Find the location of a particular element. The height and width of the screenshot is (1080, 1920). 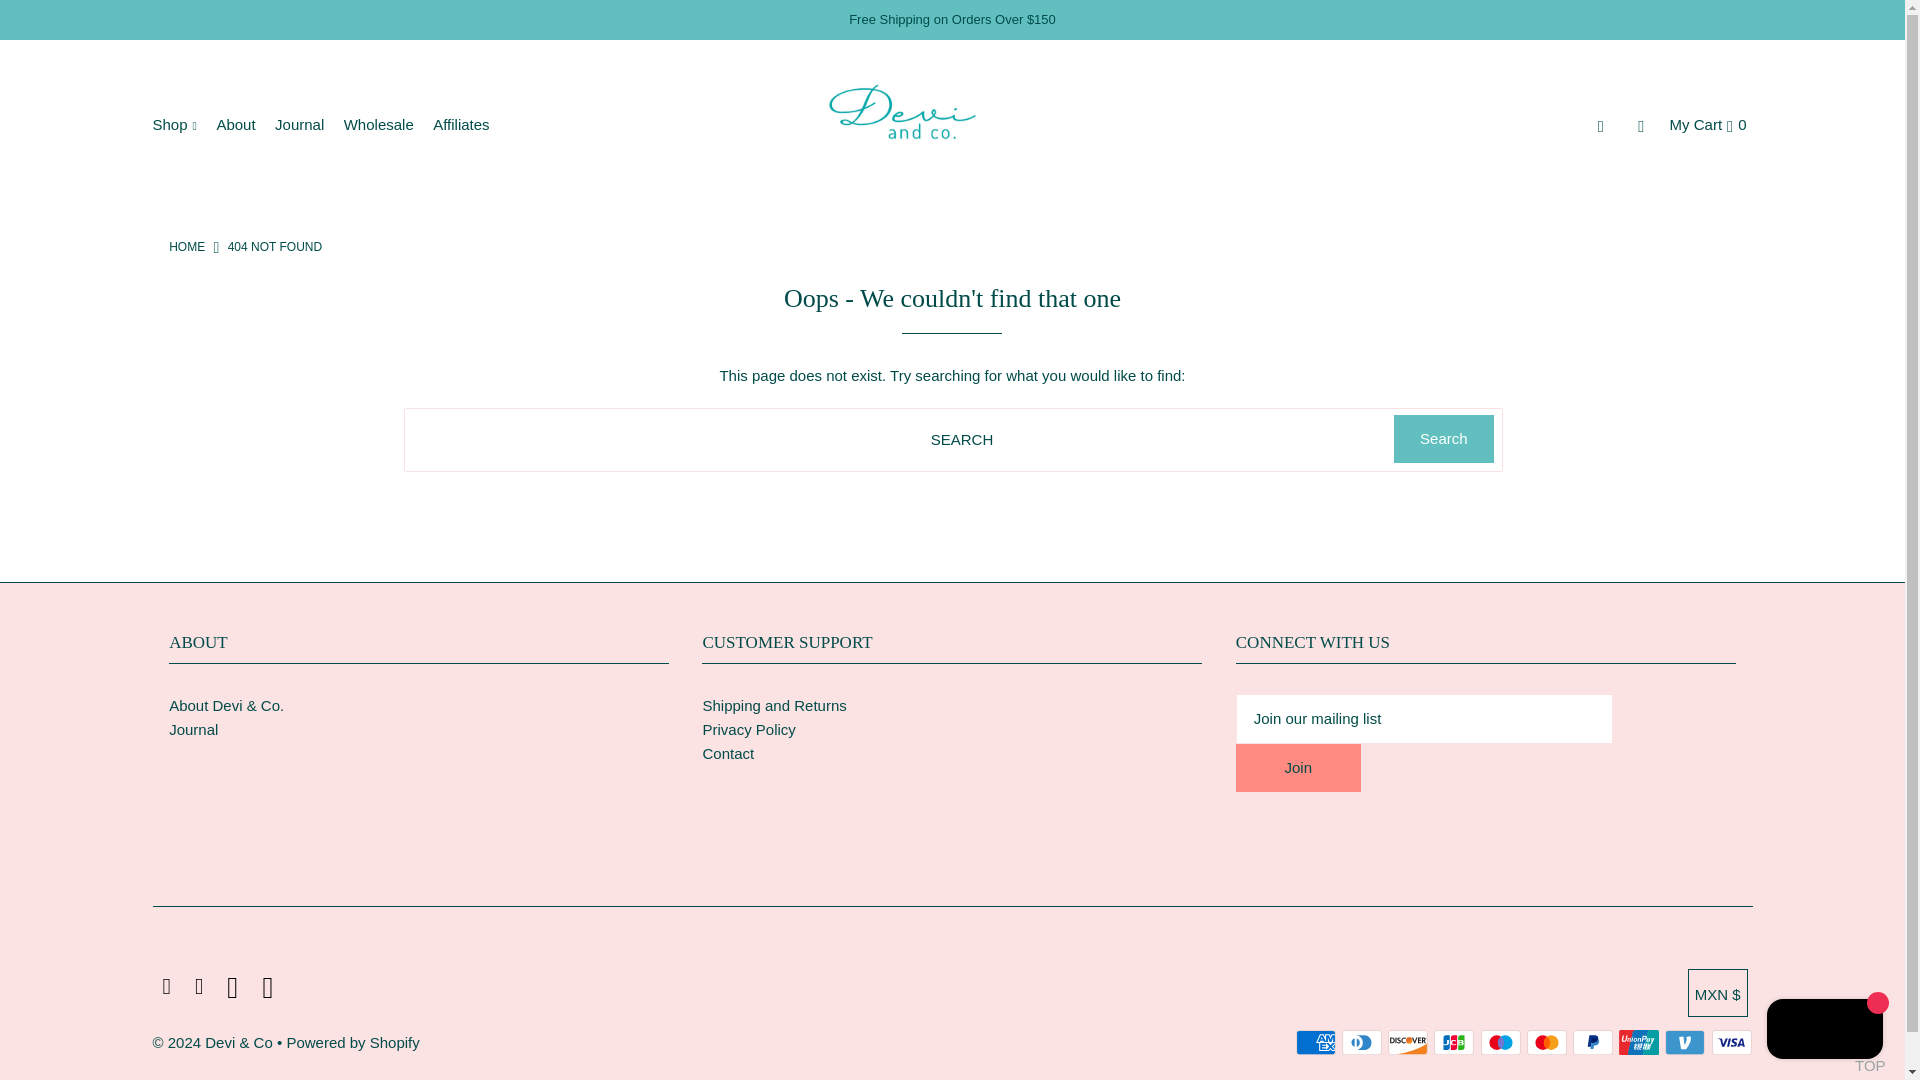

Shopify online store chat is located at coordinates (1824, 1031).